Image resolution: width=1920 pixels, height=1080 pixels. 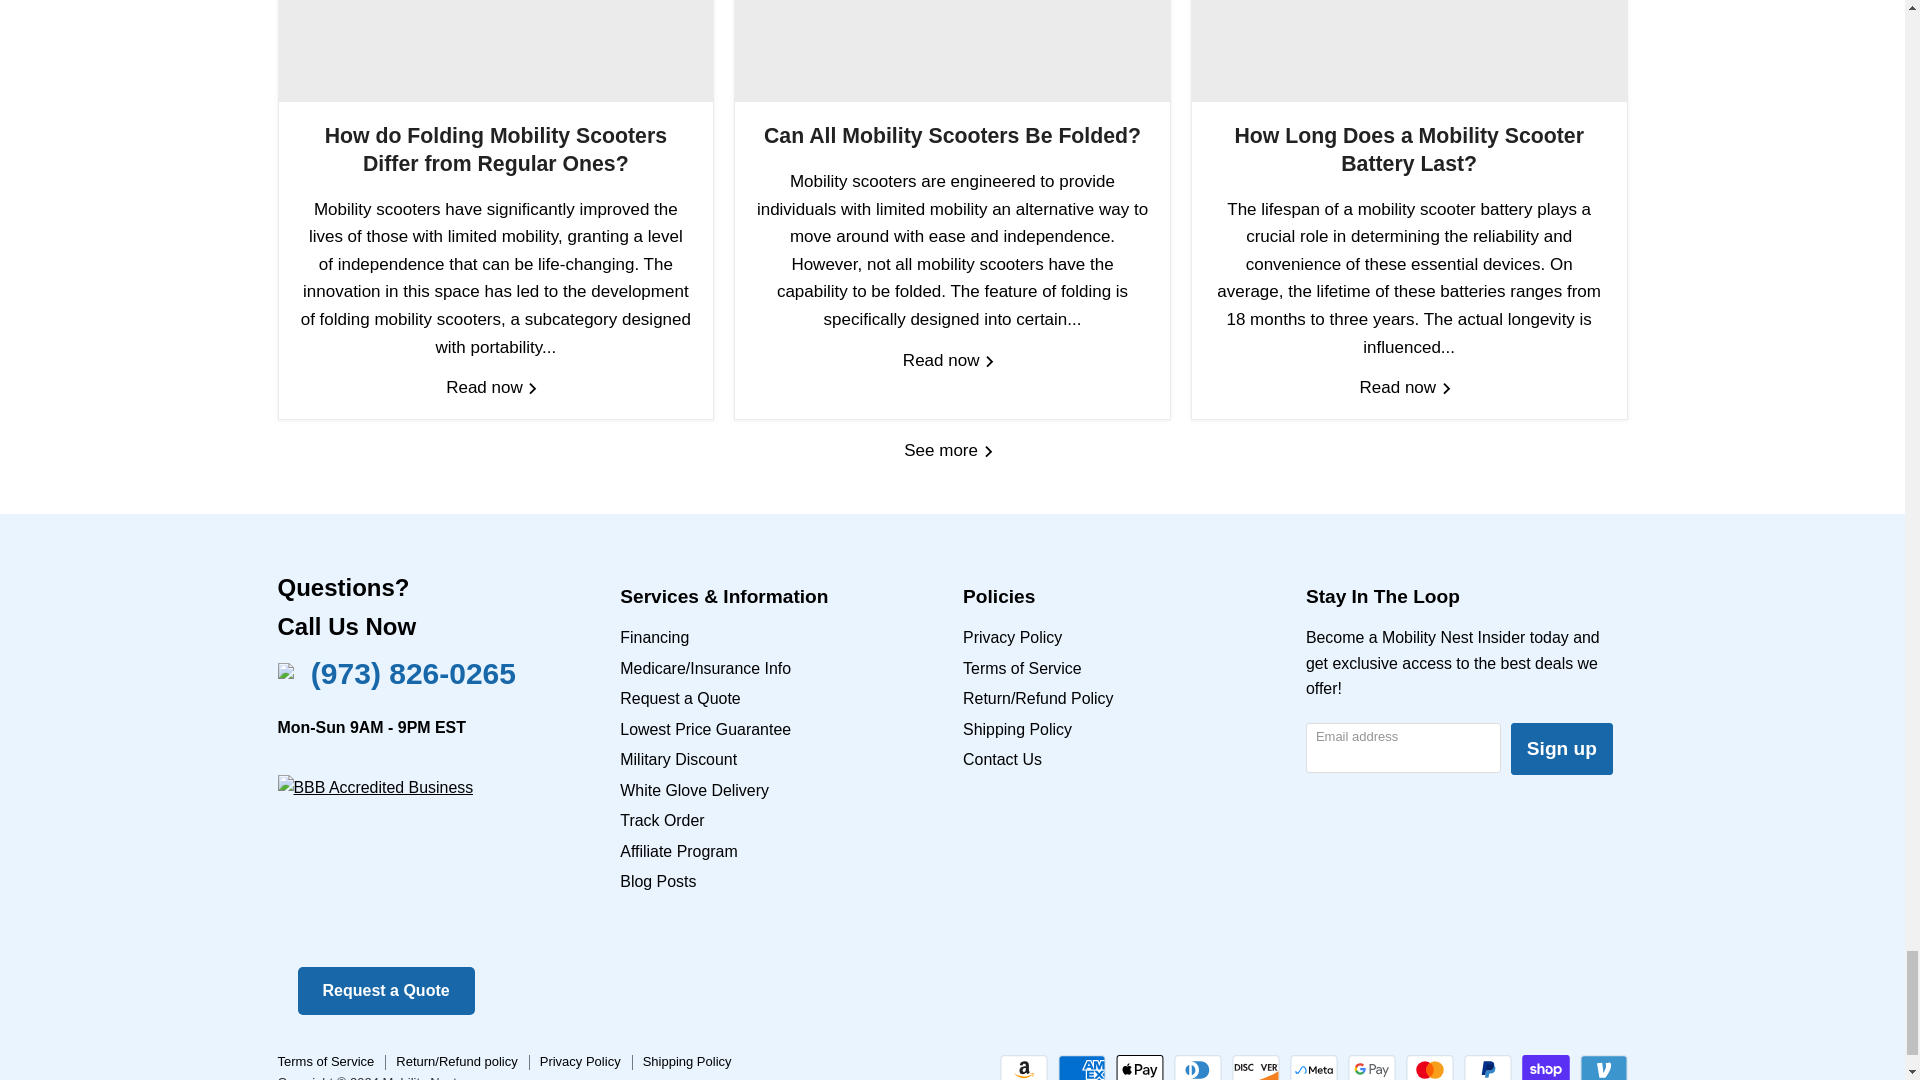 What do you see at coordinates (1429, 1068) in the screenshot?
I see `Mastercard` at bounding box center [1429, 1068].